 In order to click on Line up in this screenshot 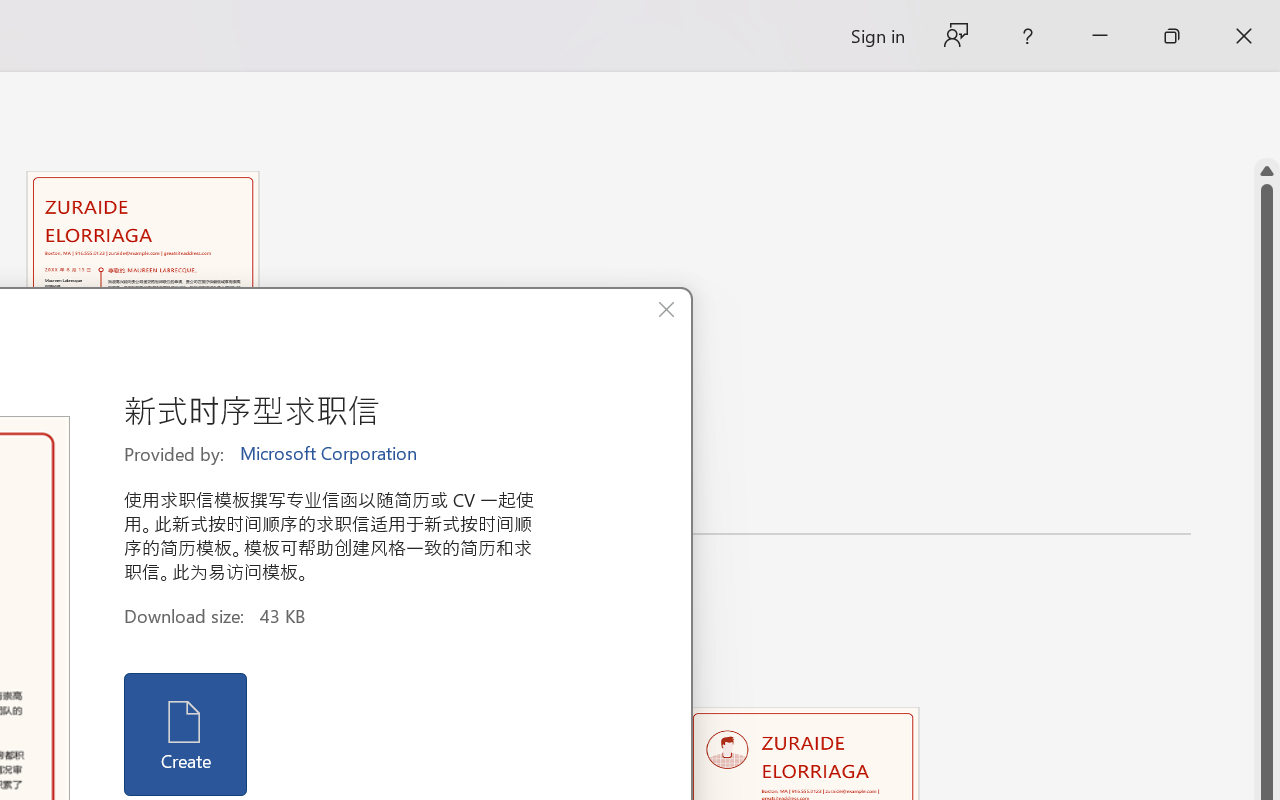, I will do `click(1267, 171)`.